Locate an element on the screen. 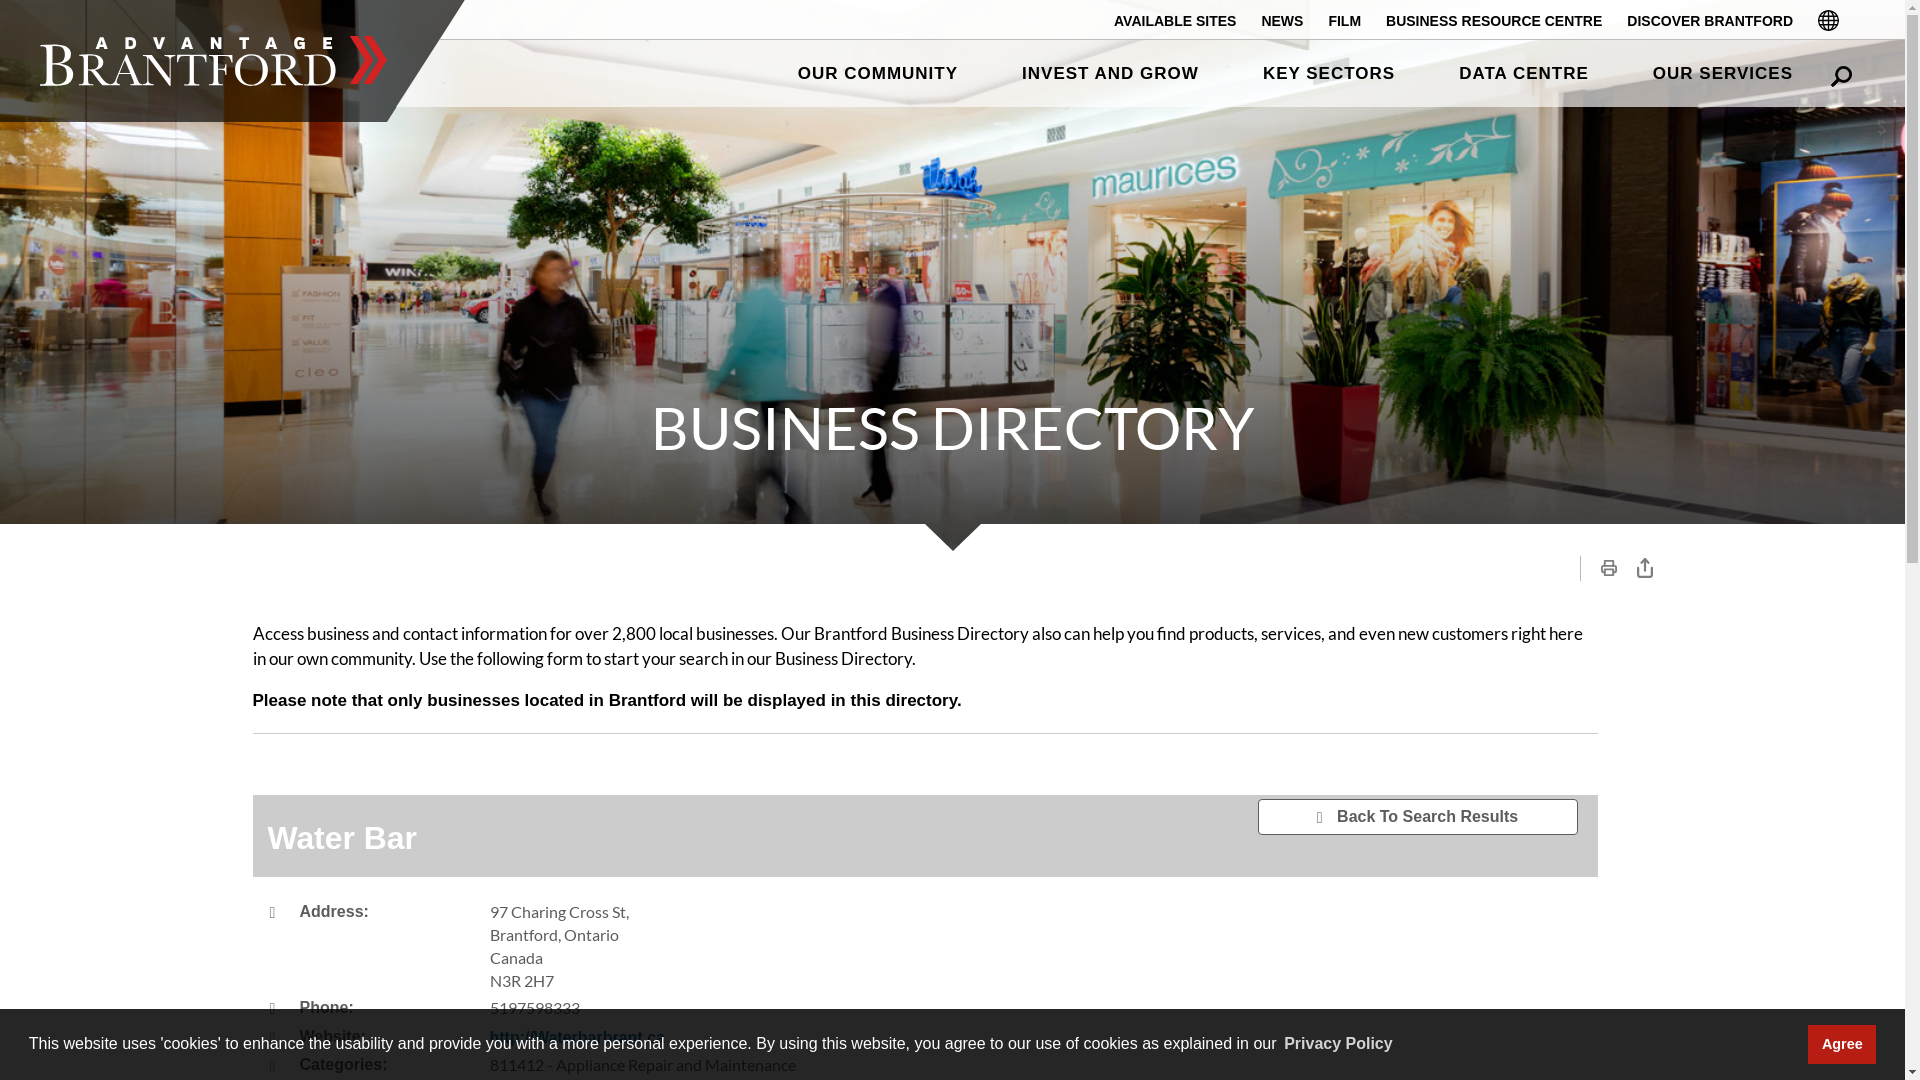  Privacy Policy is located at coordinates (1338, 1044).